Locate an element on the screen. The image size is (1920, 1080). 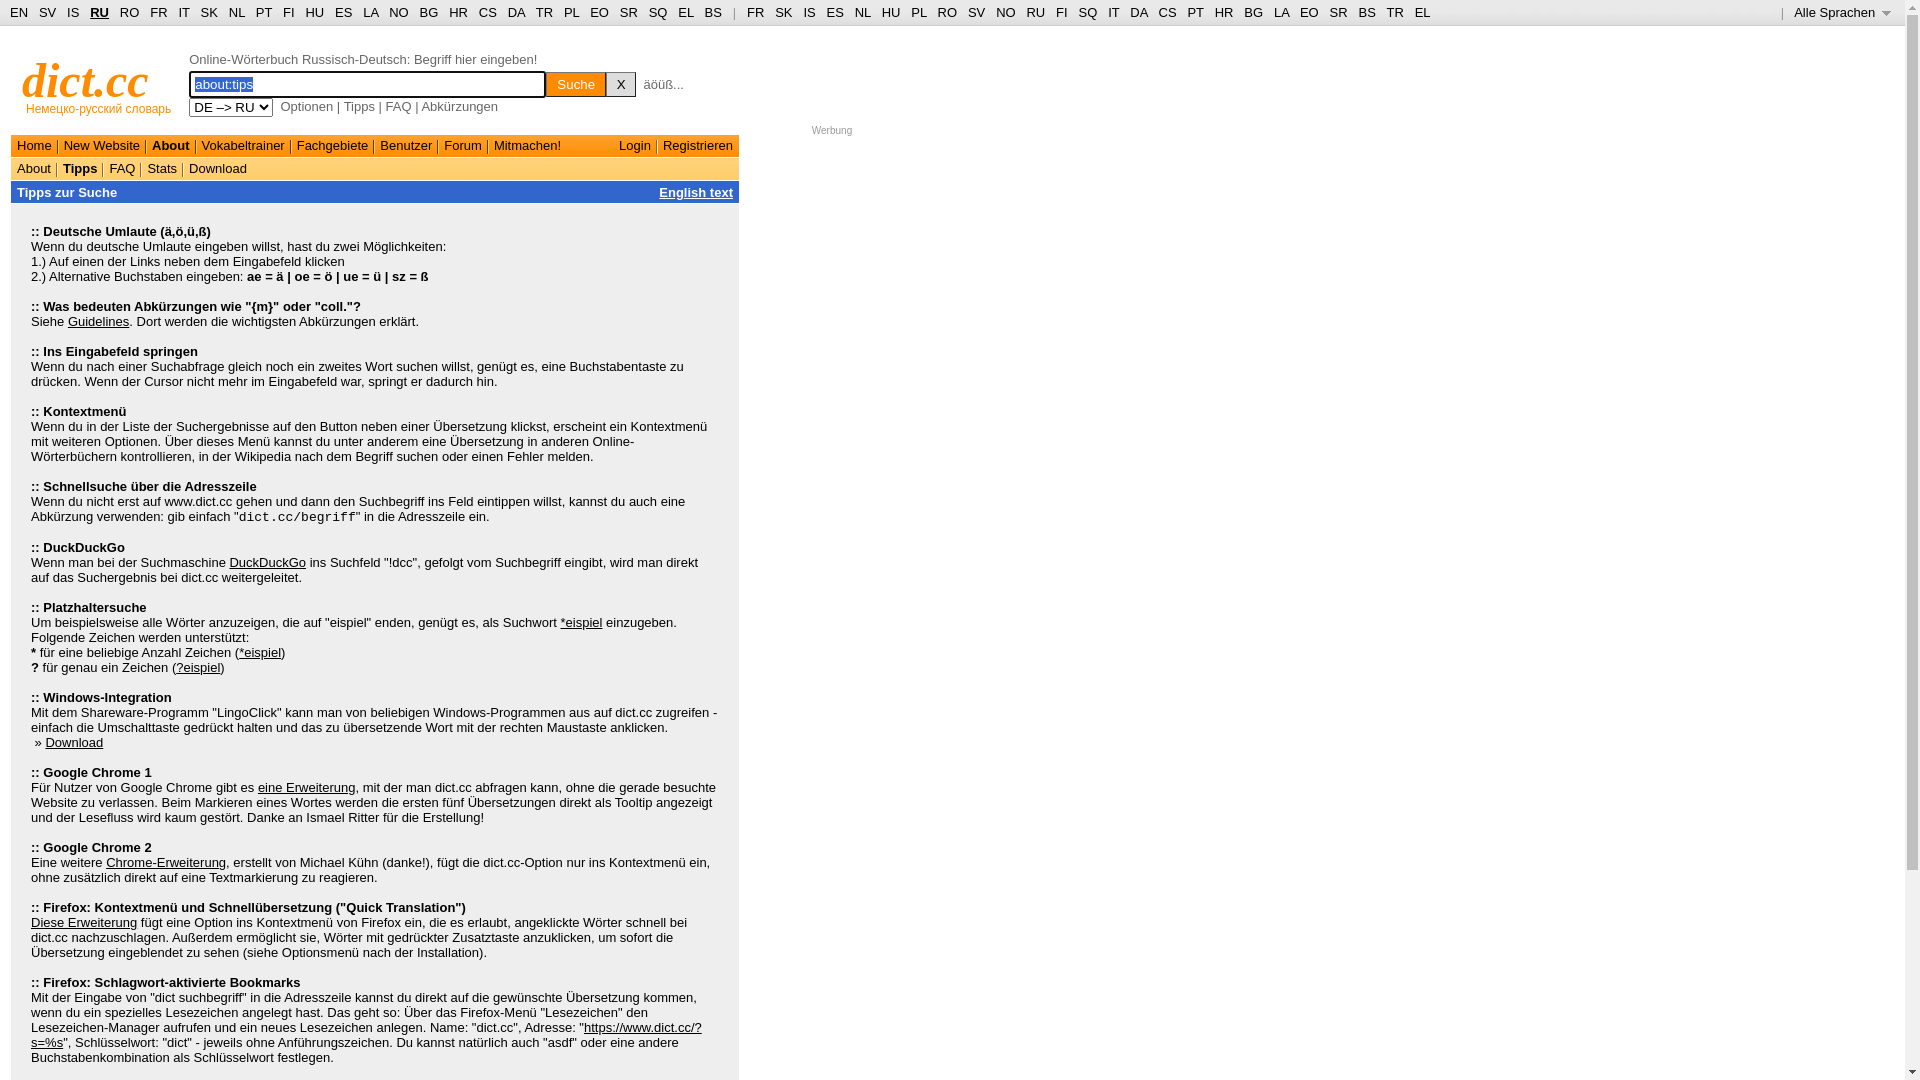
BS is located at coordinates (1366, 12).